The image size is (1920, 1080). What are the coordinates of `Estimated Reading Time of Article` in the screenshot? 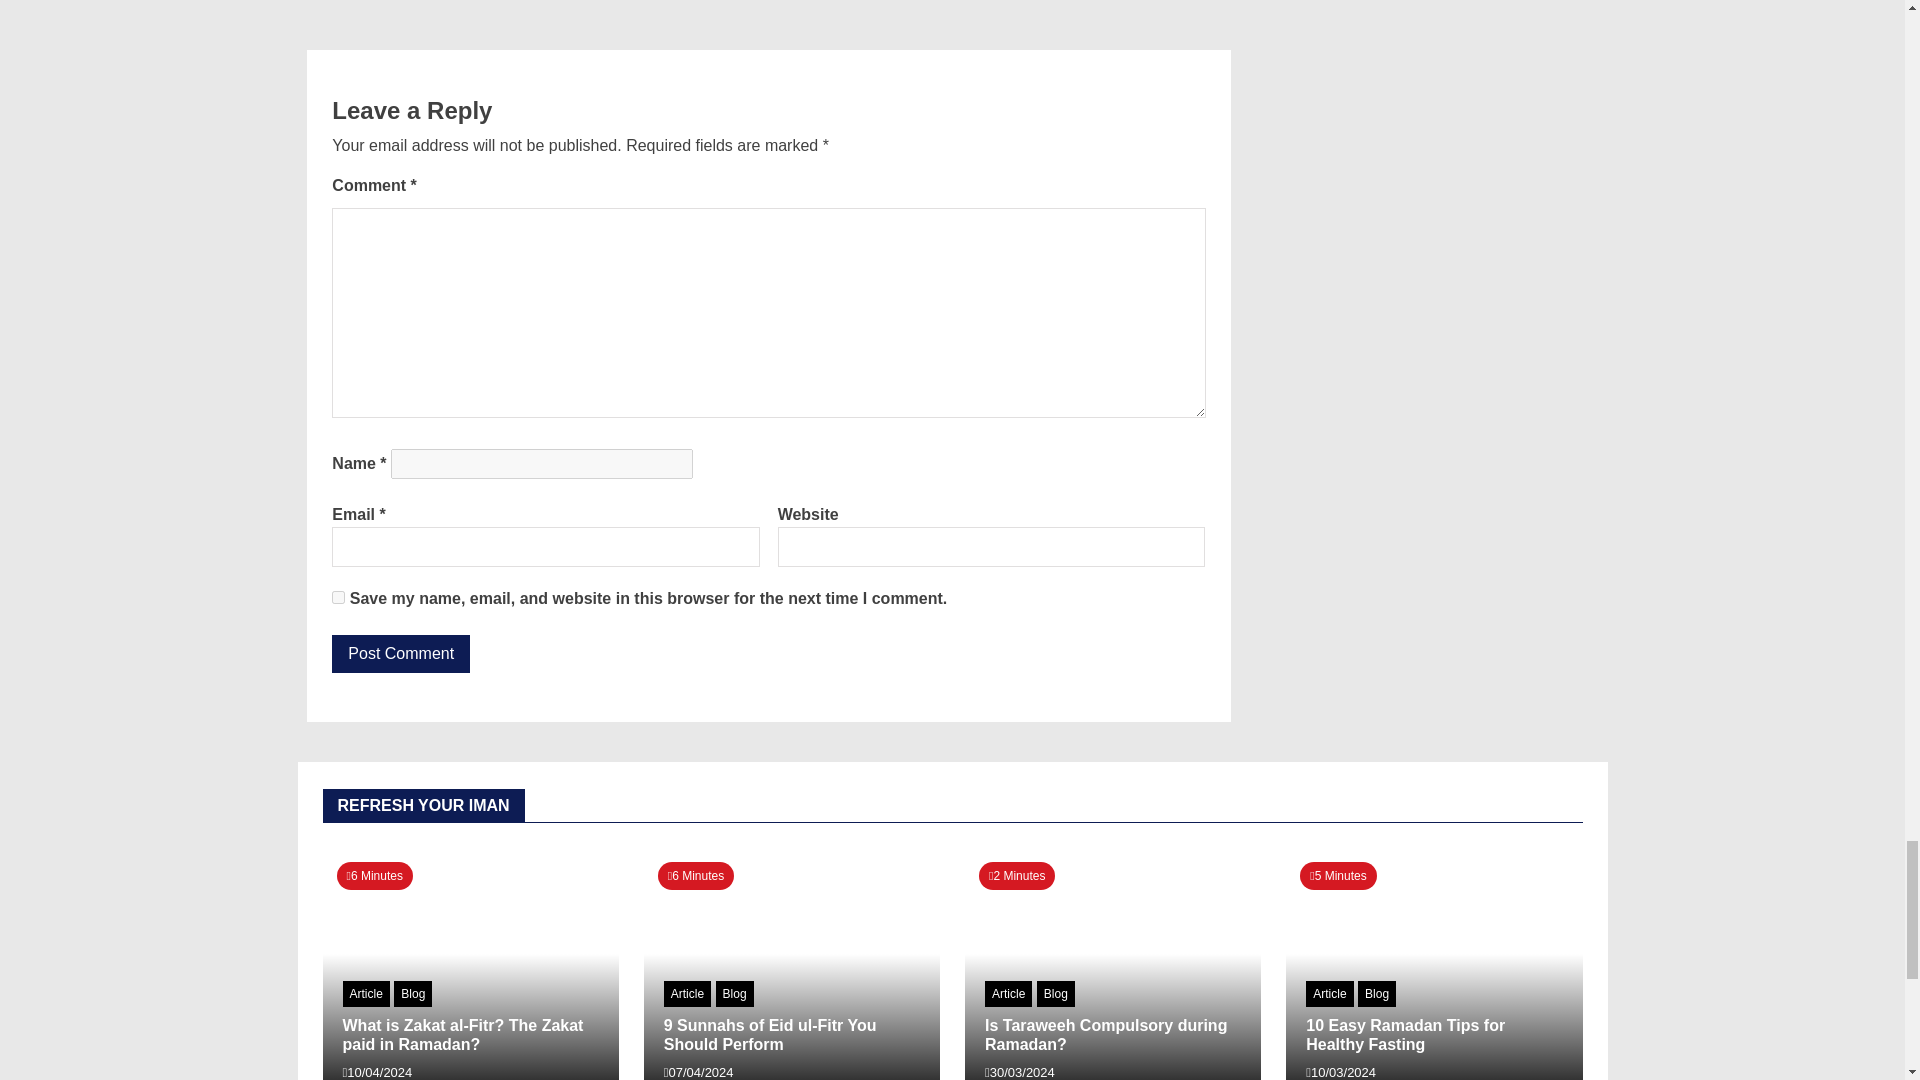 It's located at (696, 875).